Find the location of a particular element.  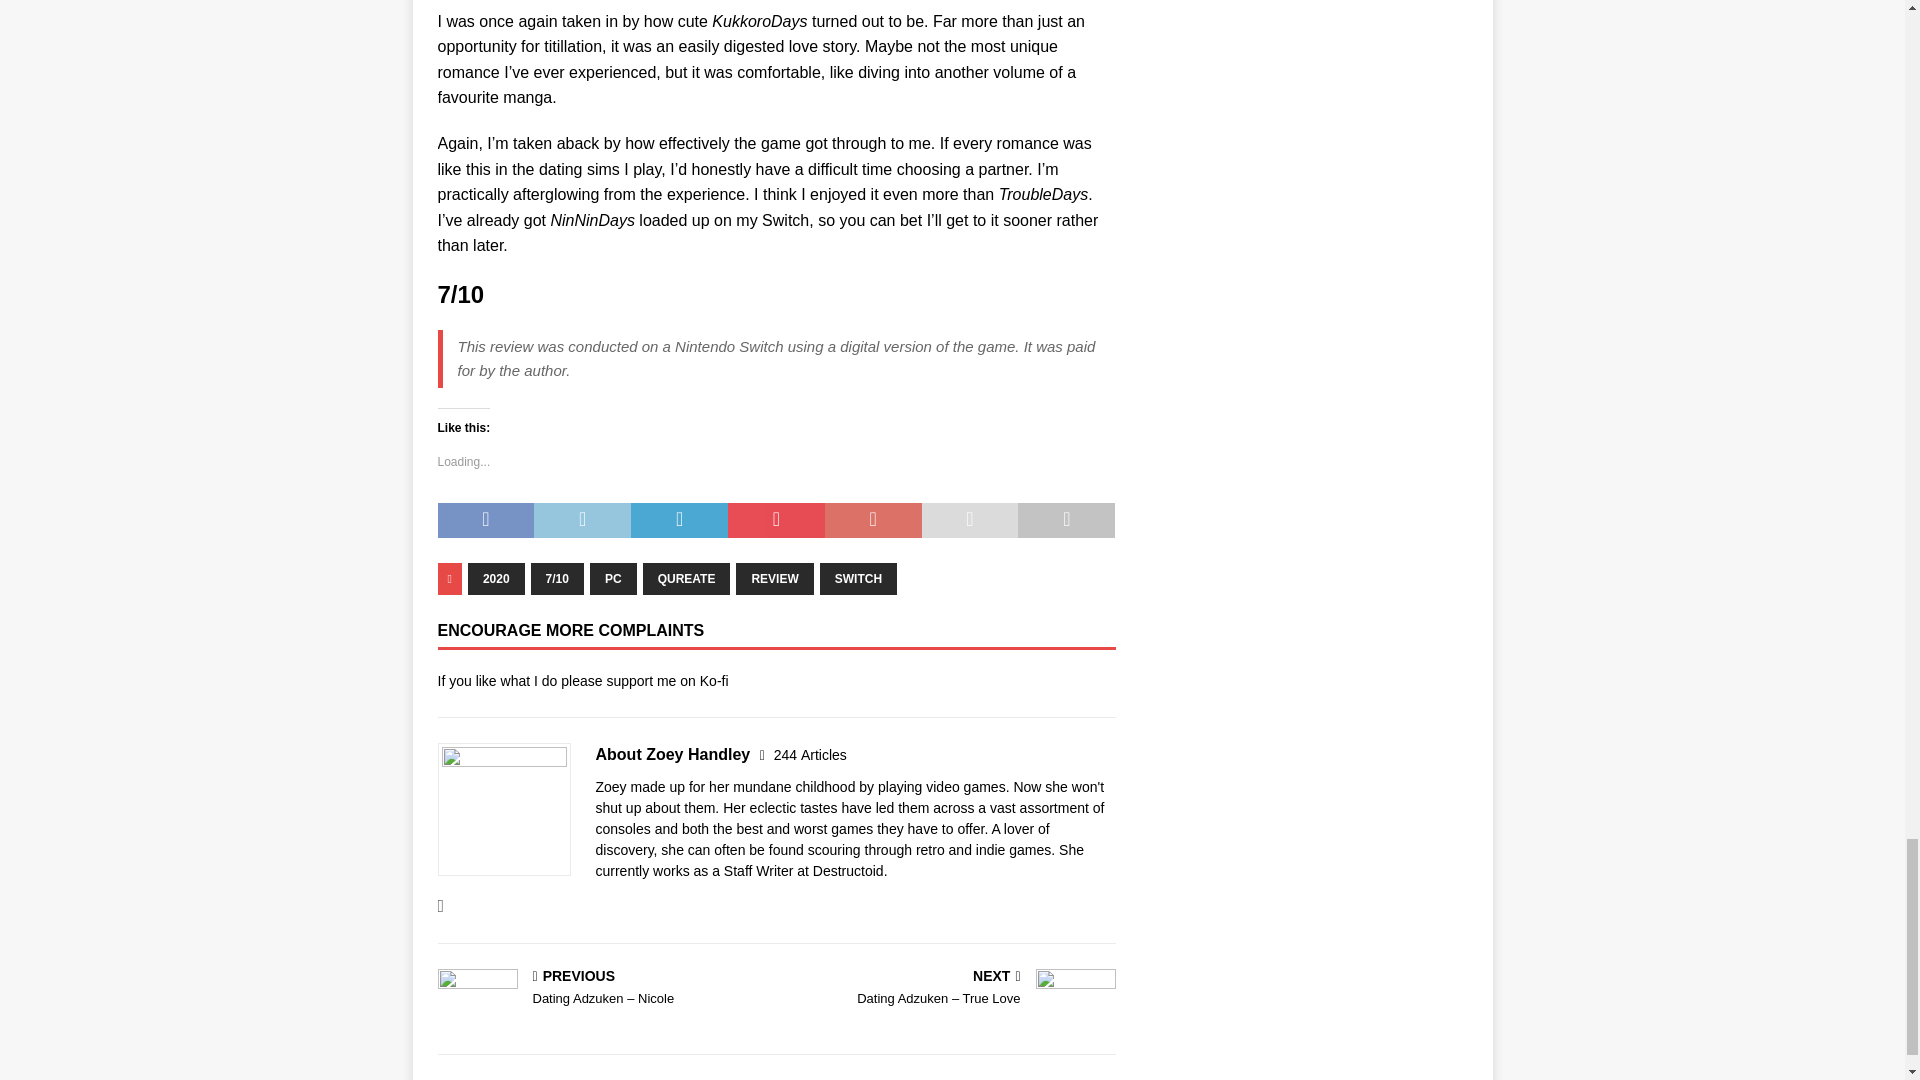

REVIEW is located at coordinates (774, 578).